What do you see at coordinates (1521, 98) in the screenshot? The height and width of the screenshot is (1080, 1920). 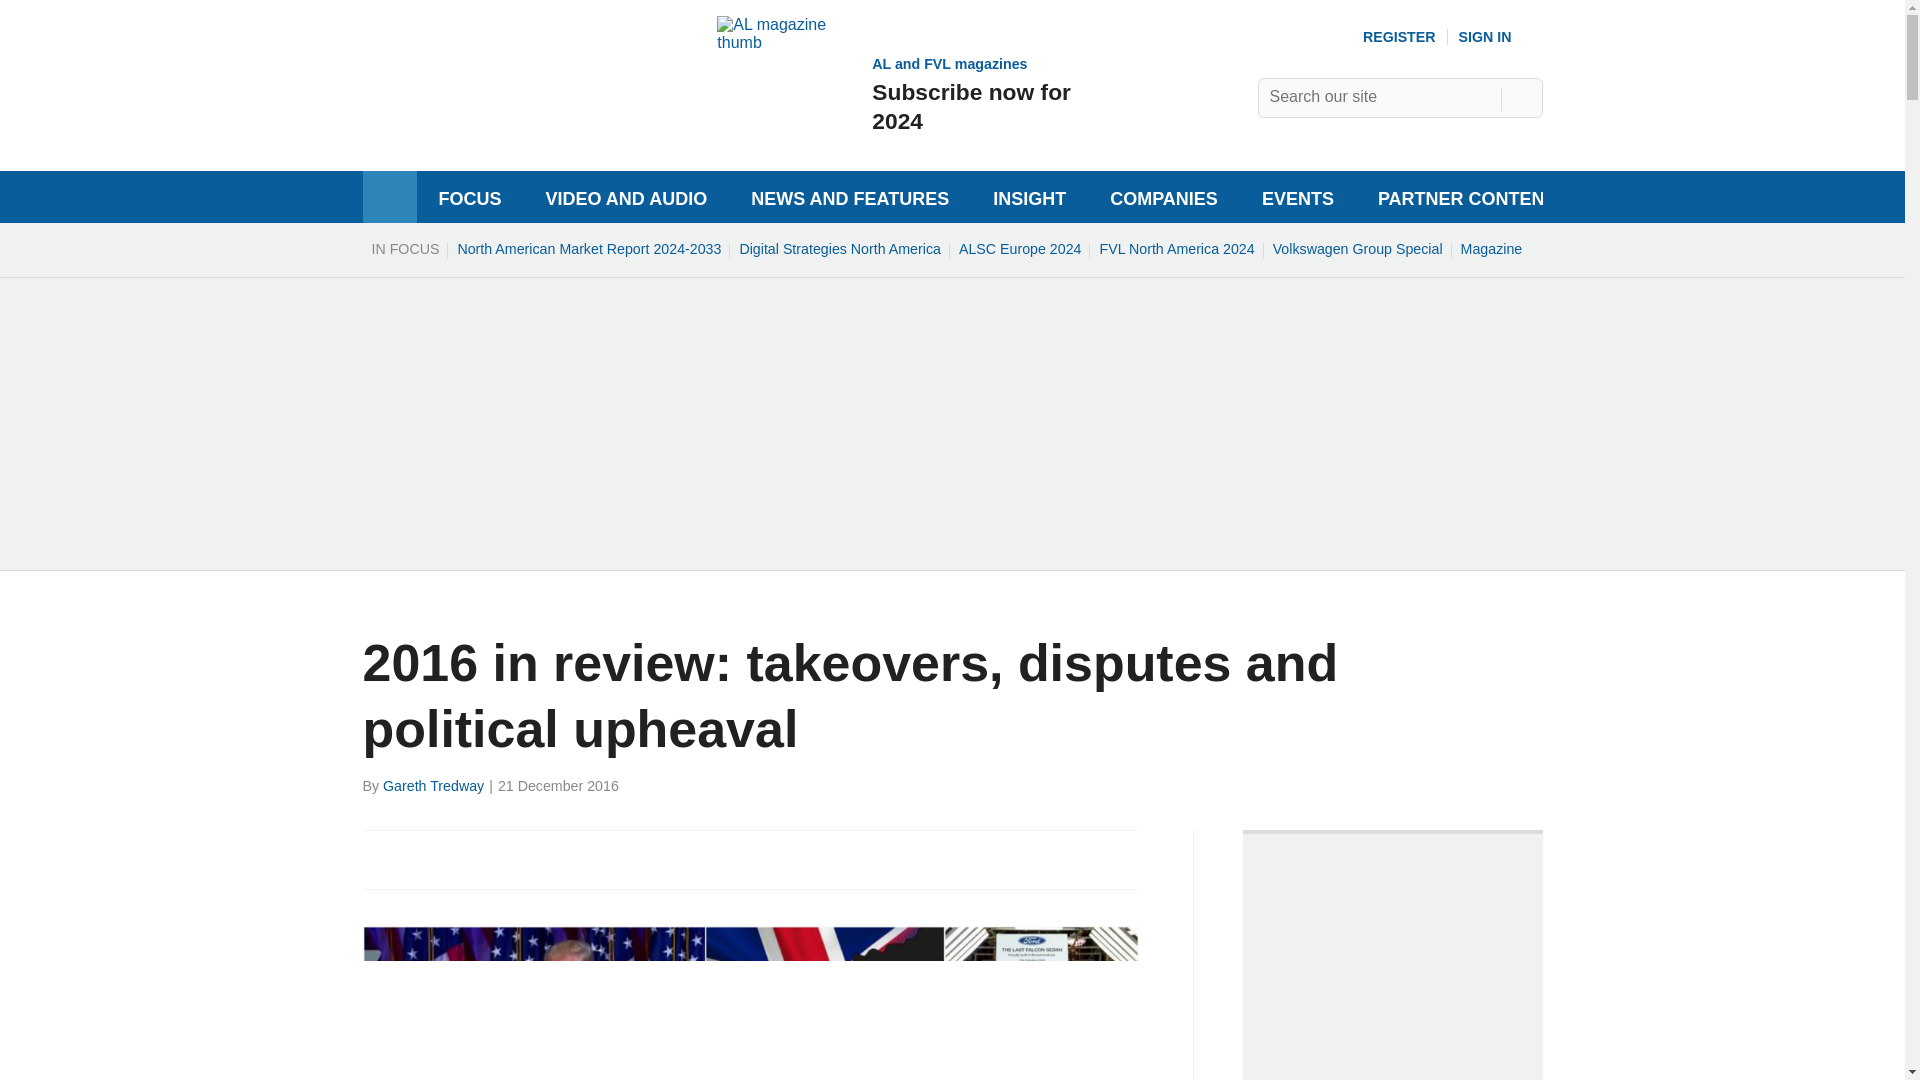 I see `Email this article` at bounding box center [1521, 98].